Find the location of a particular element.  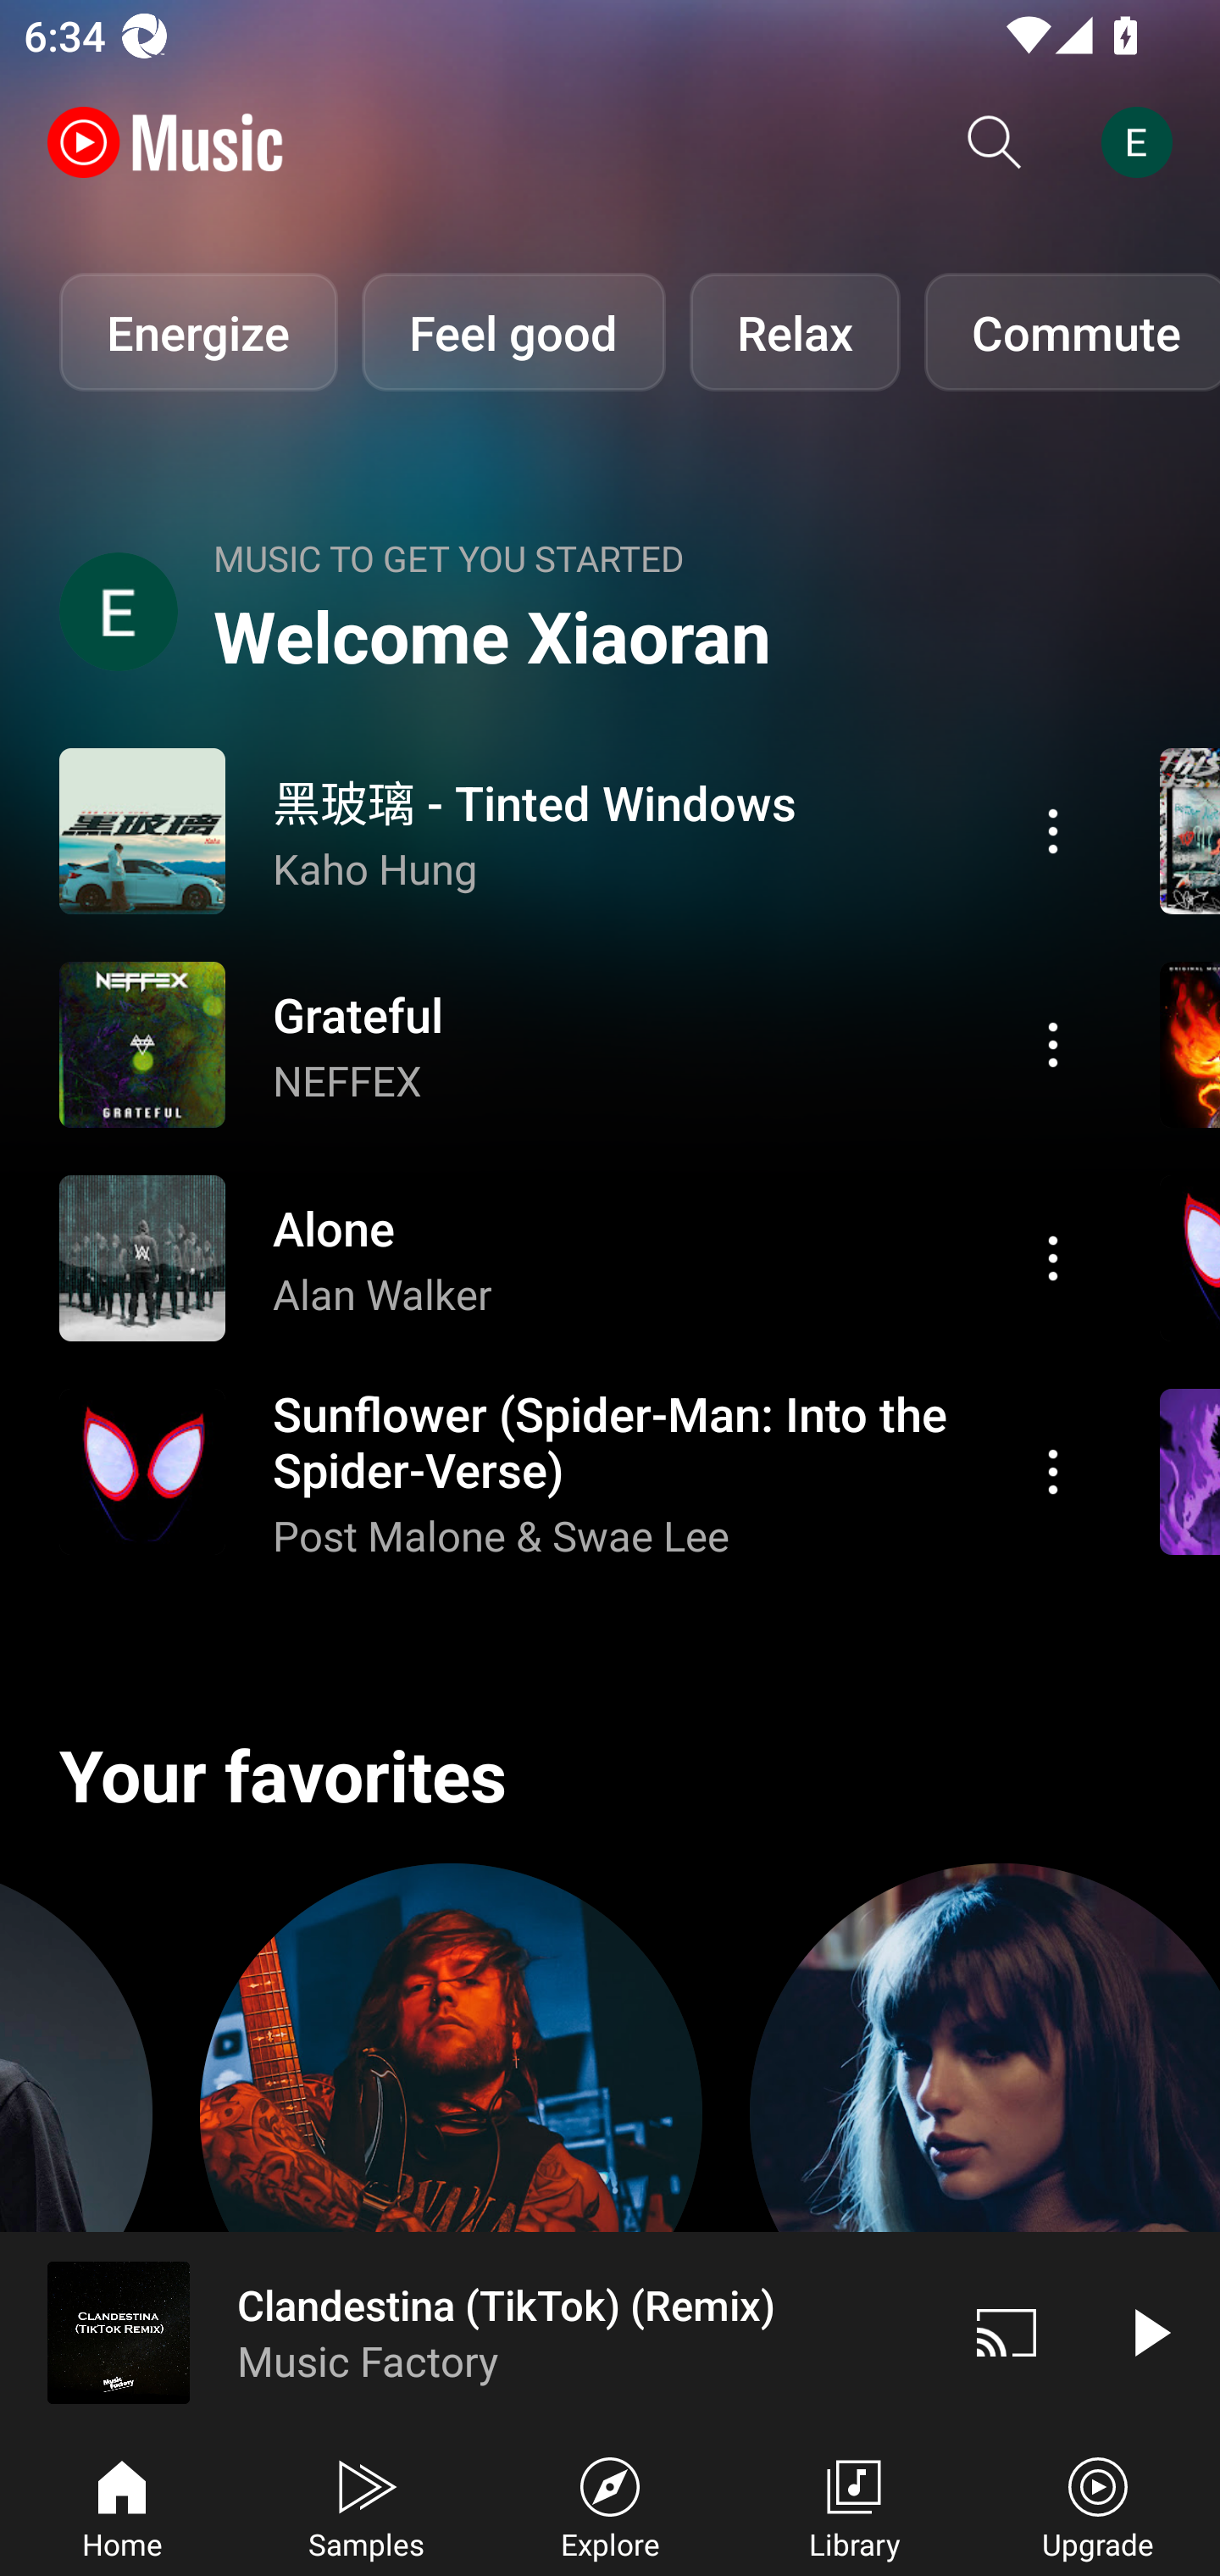

Action menu is located at coordinates (574, 830).